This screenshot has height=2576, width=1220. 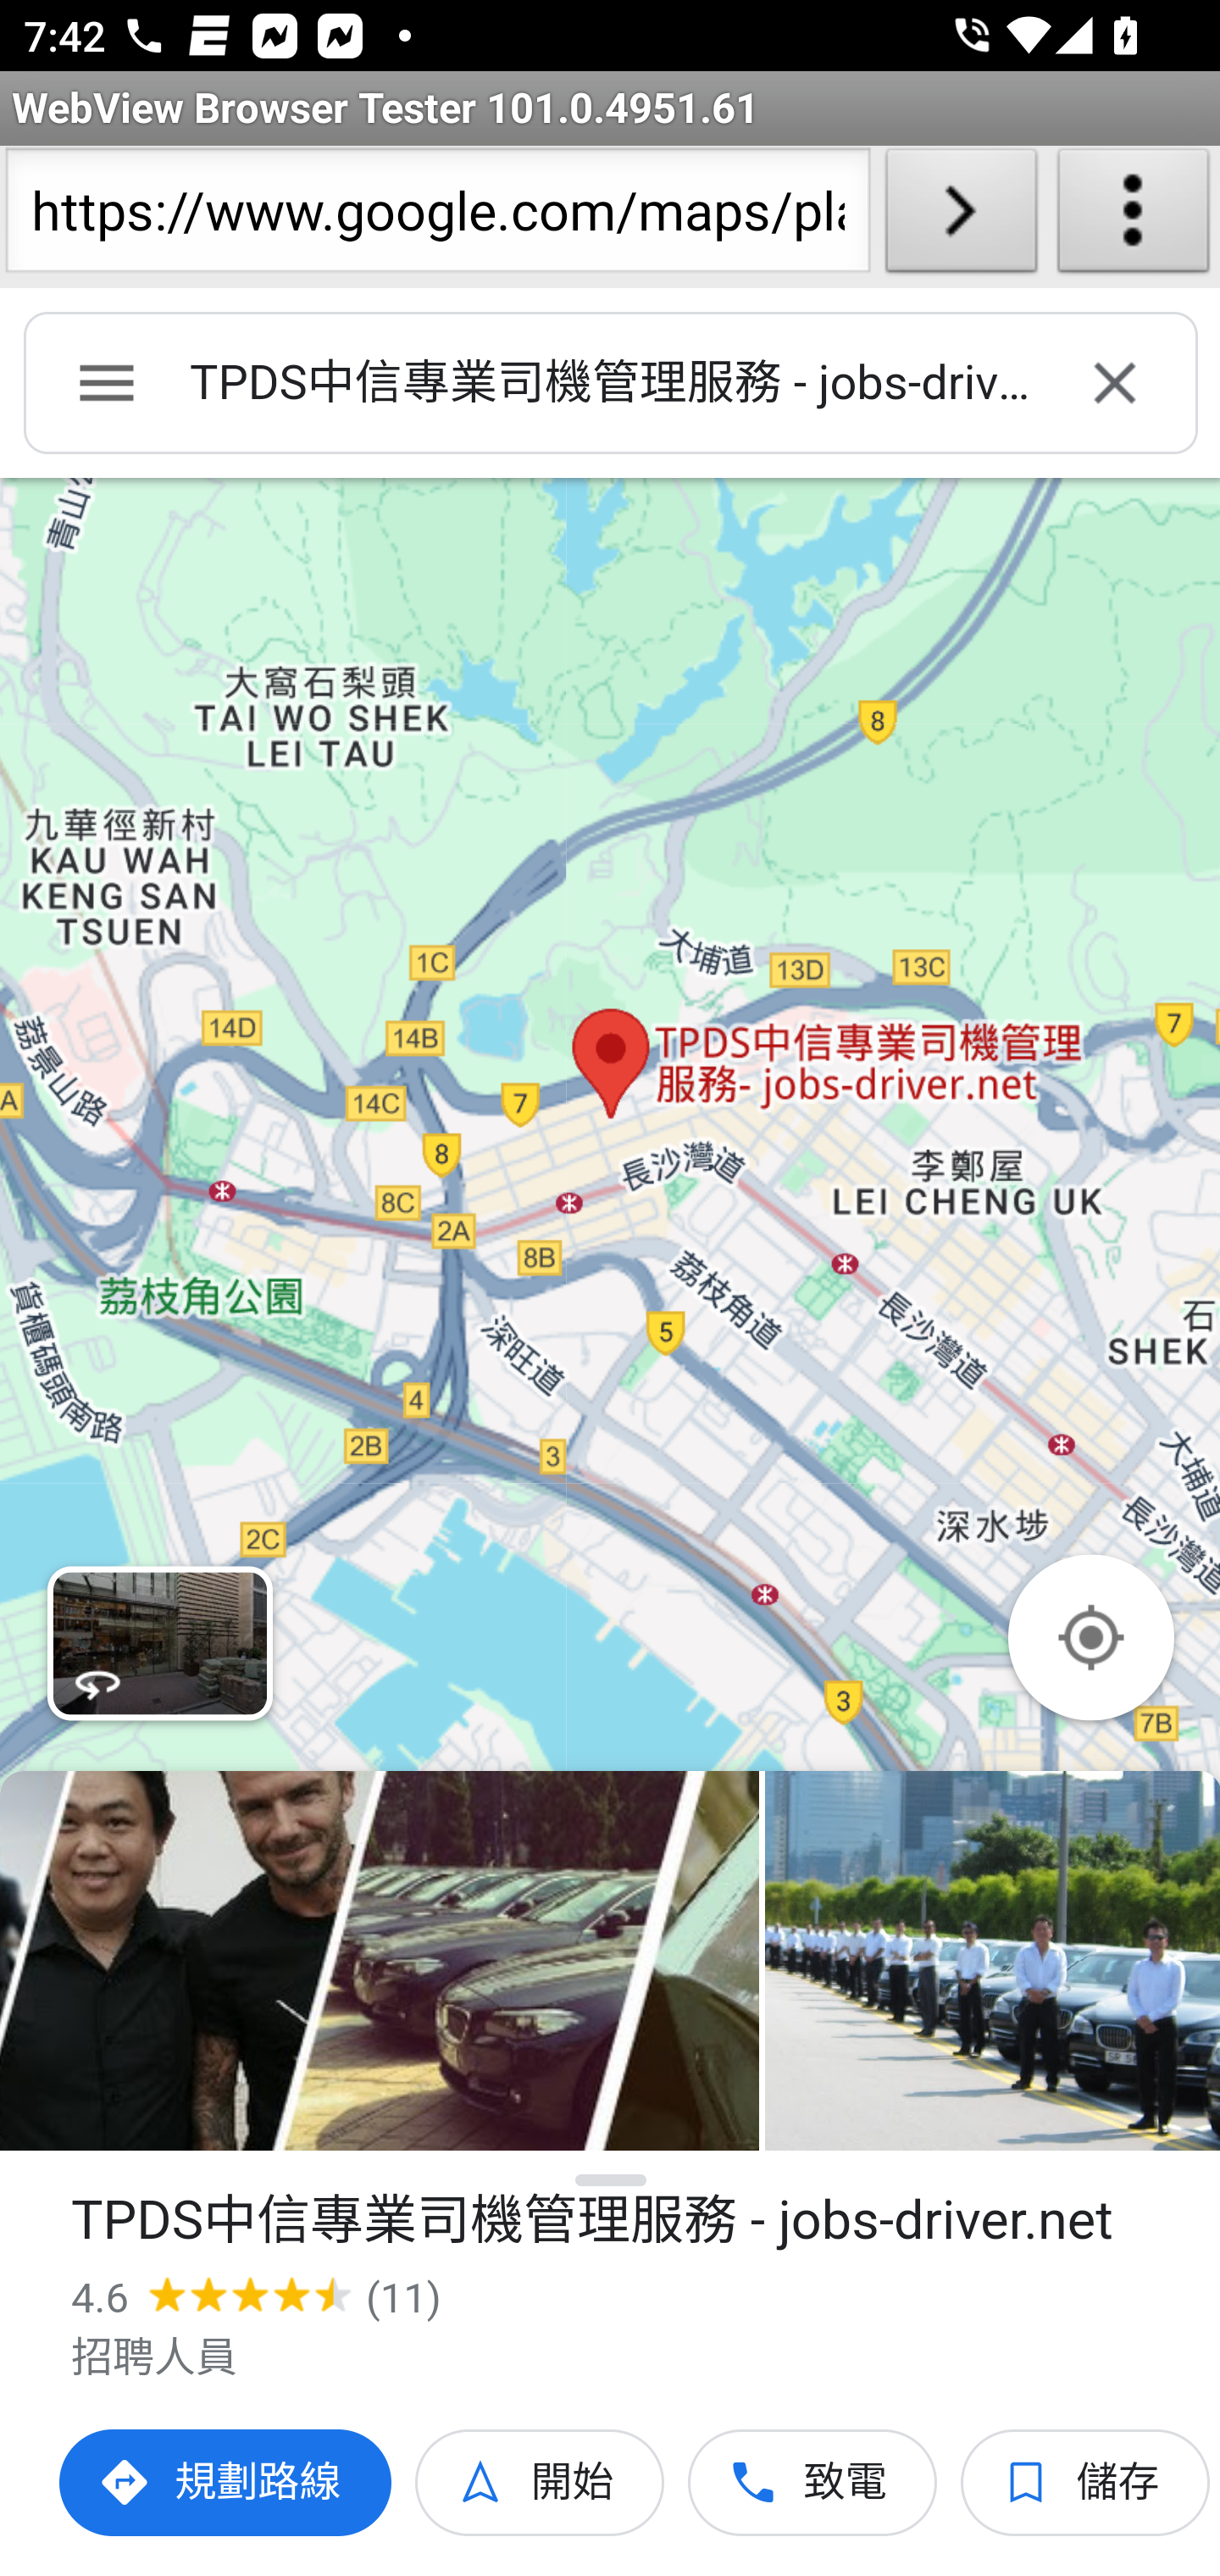 I want to click on 開始, so click(x=541, y=2483).